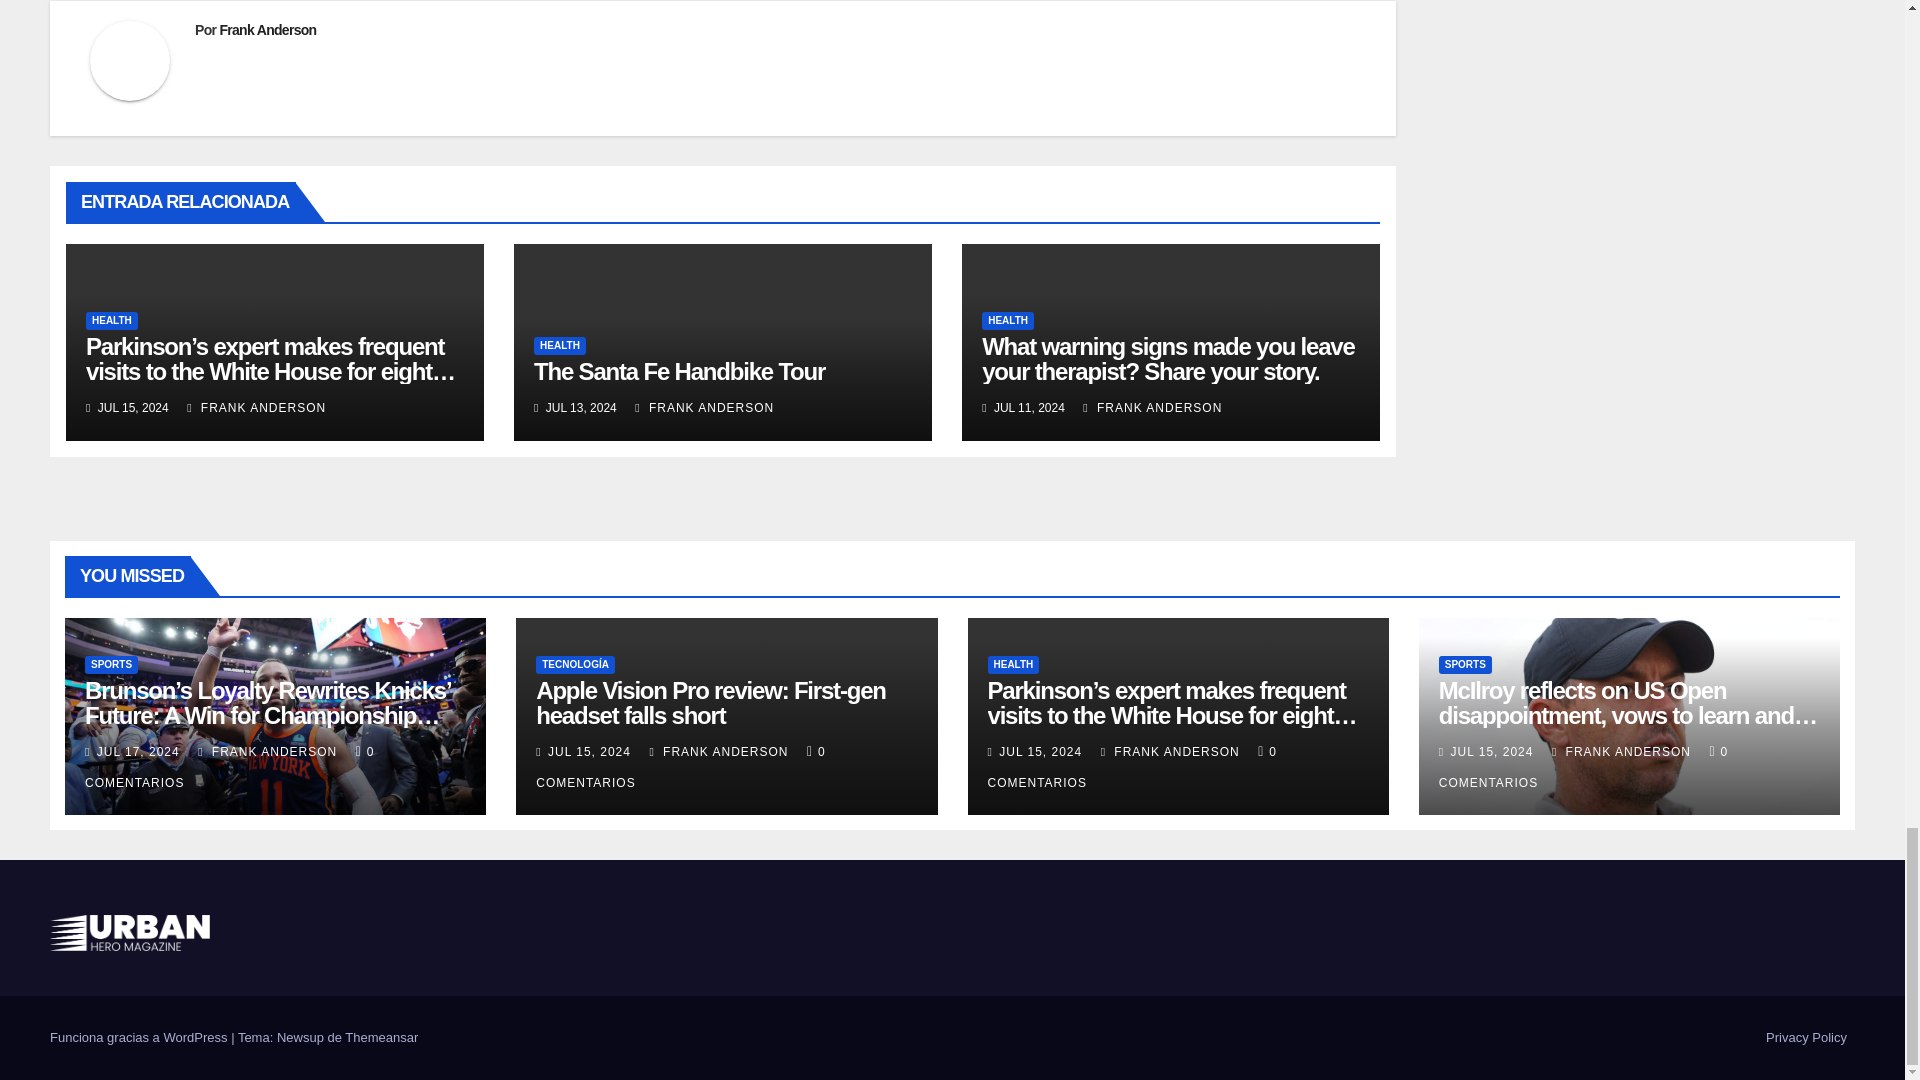 This screenshot has width=1920, height=1080. What do you see at coordinates (559, 346) in the screenshot?
I see `HEALTH` at bounding box center [559, 346].